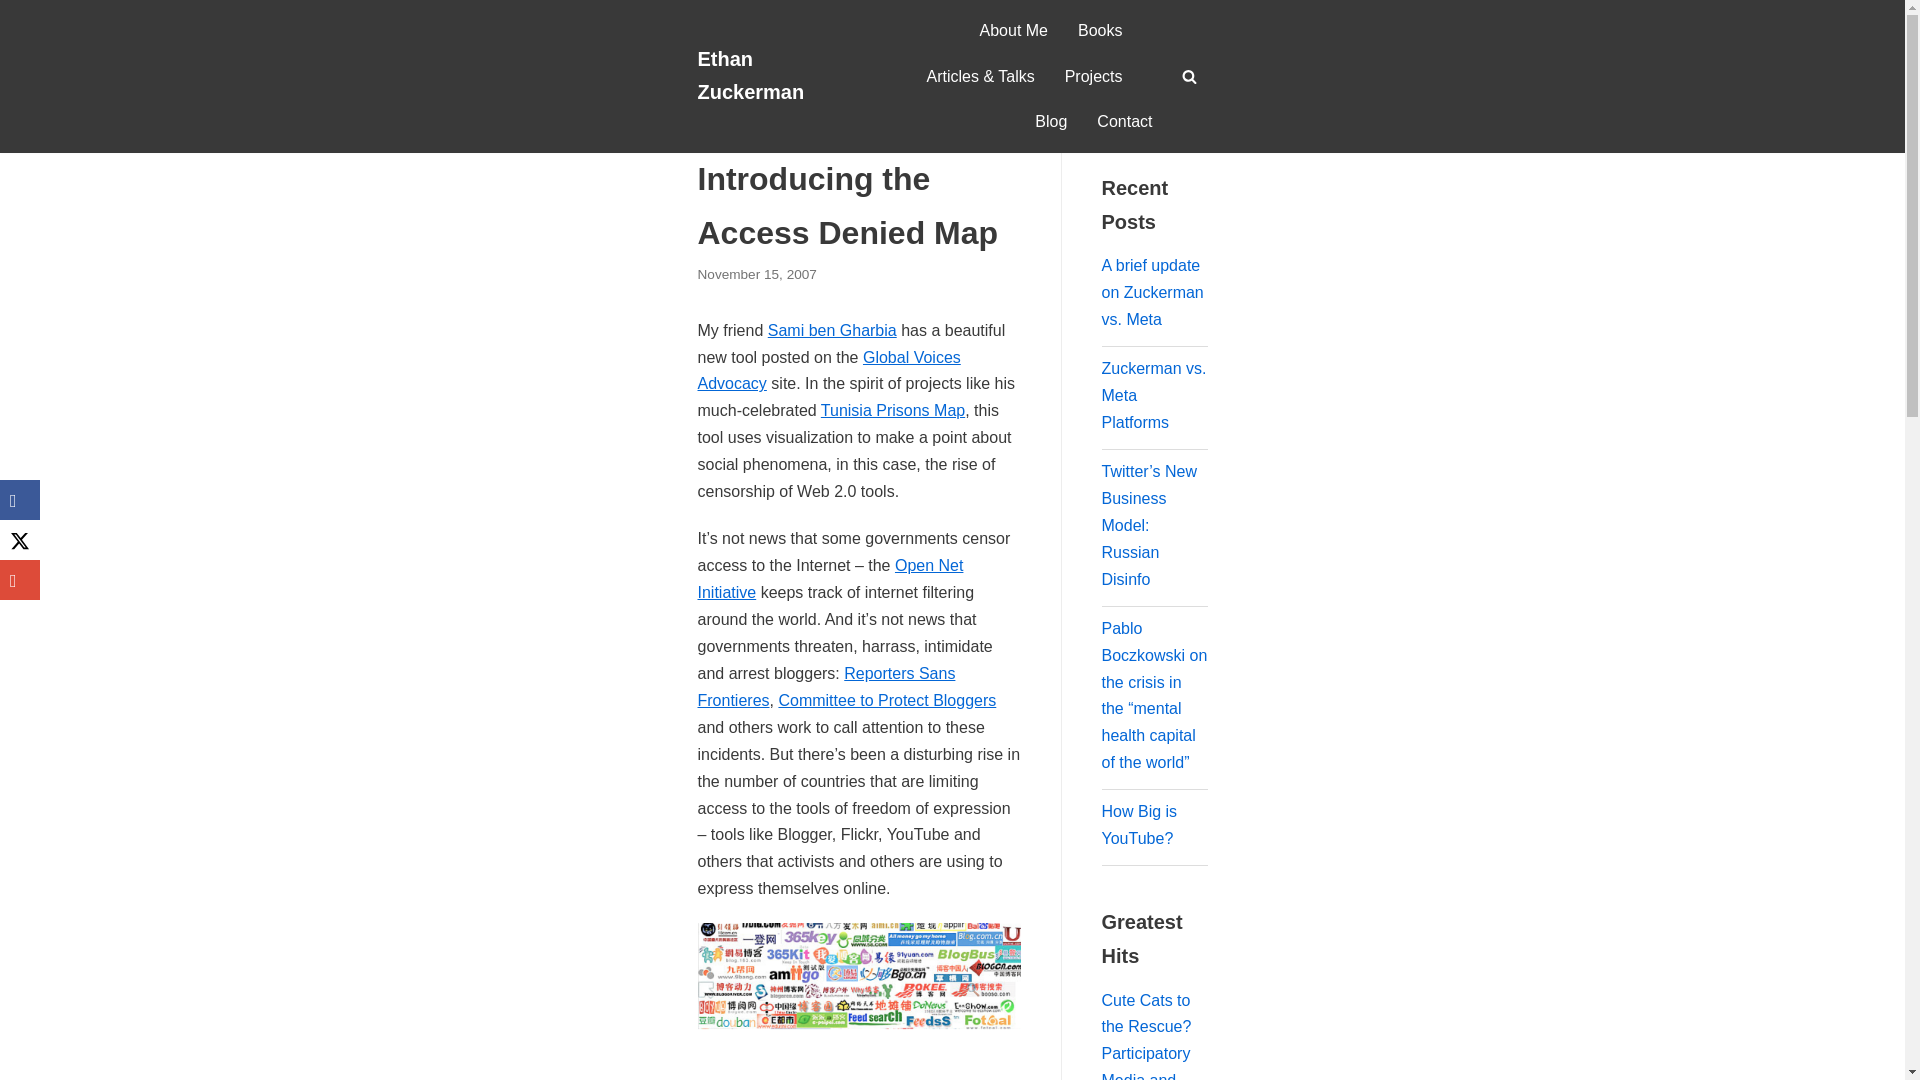  What do you see at coordinates (716, 112) in the screenshot?
I see `Home` at bounding box center [716, 112].